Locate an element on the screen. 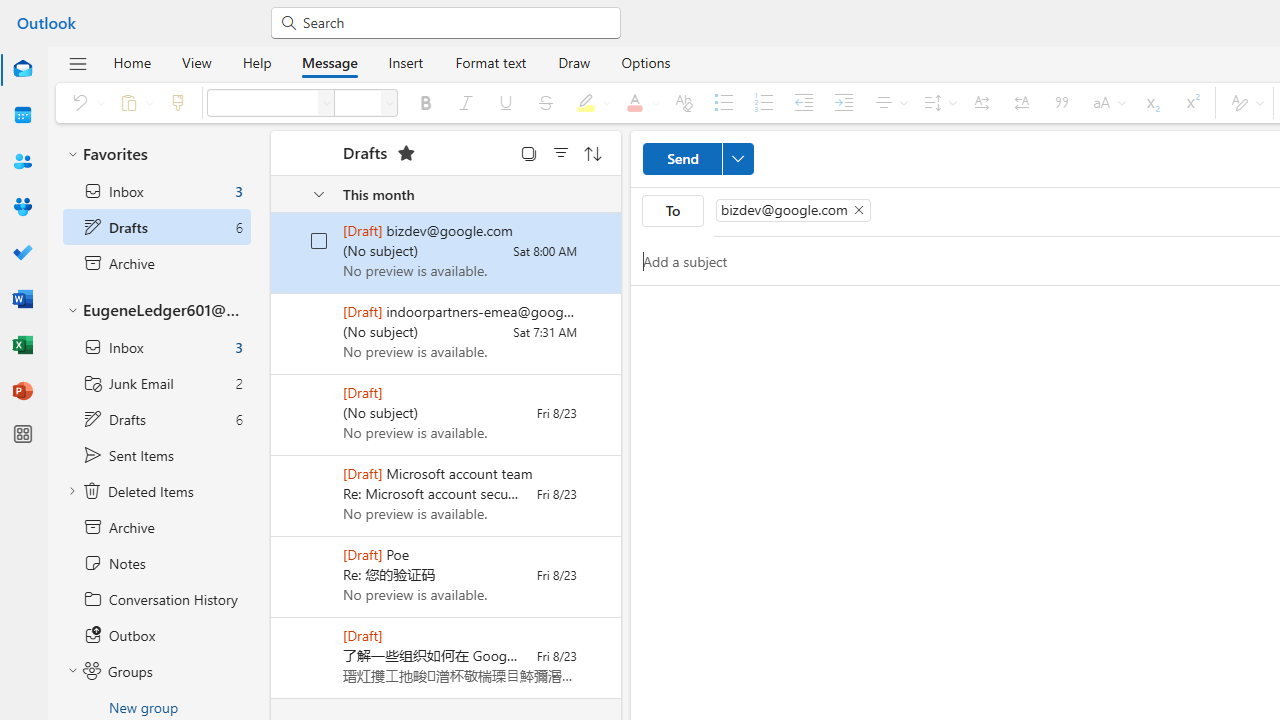 The image size is (1280, 720). Numbering is located at coordinates (763, 102).